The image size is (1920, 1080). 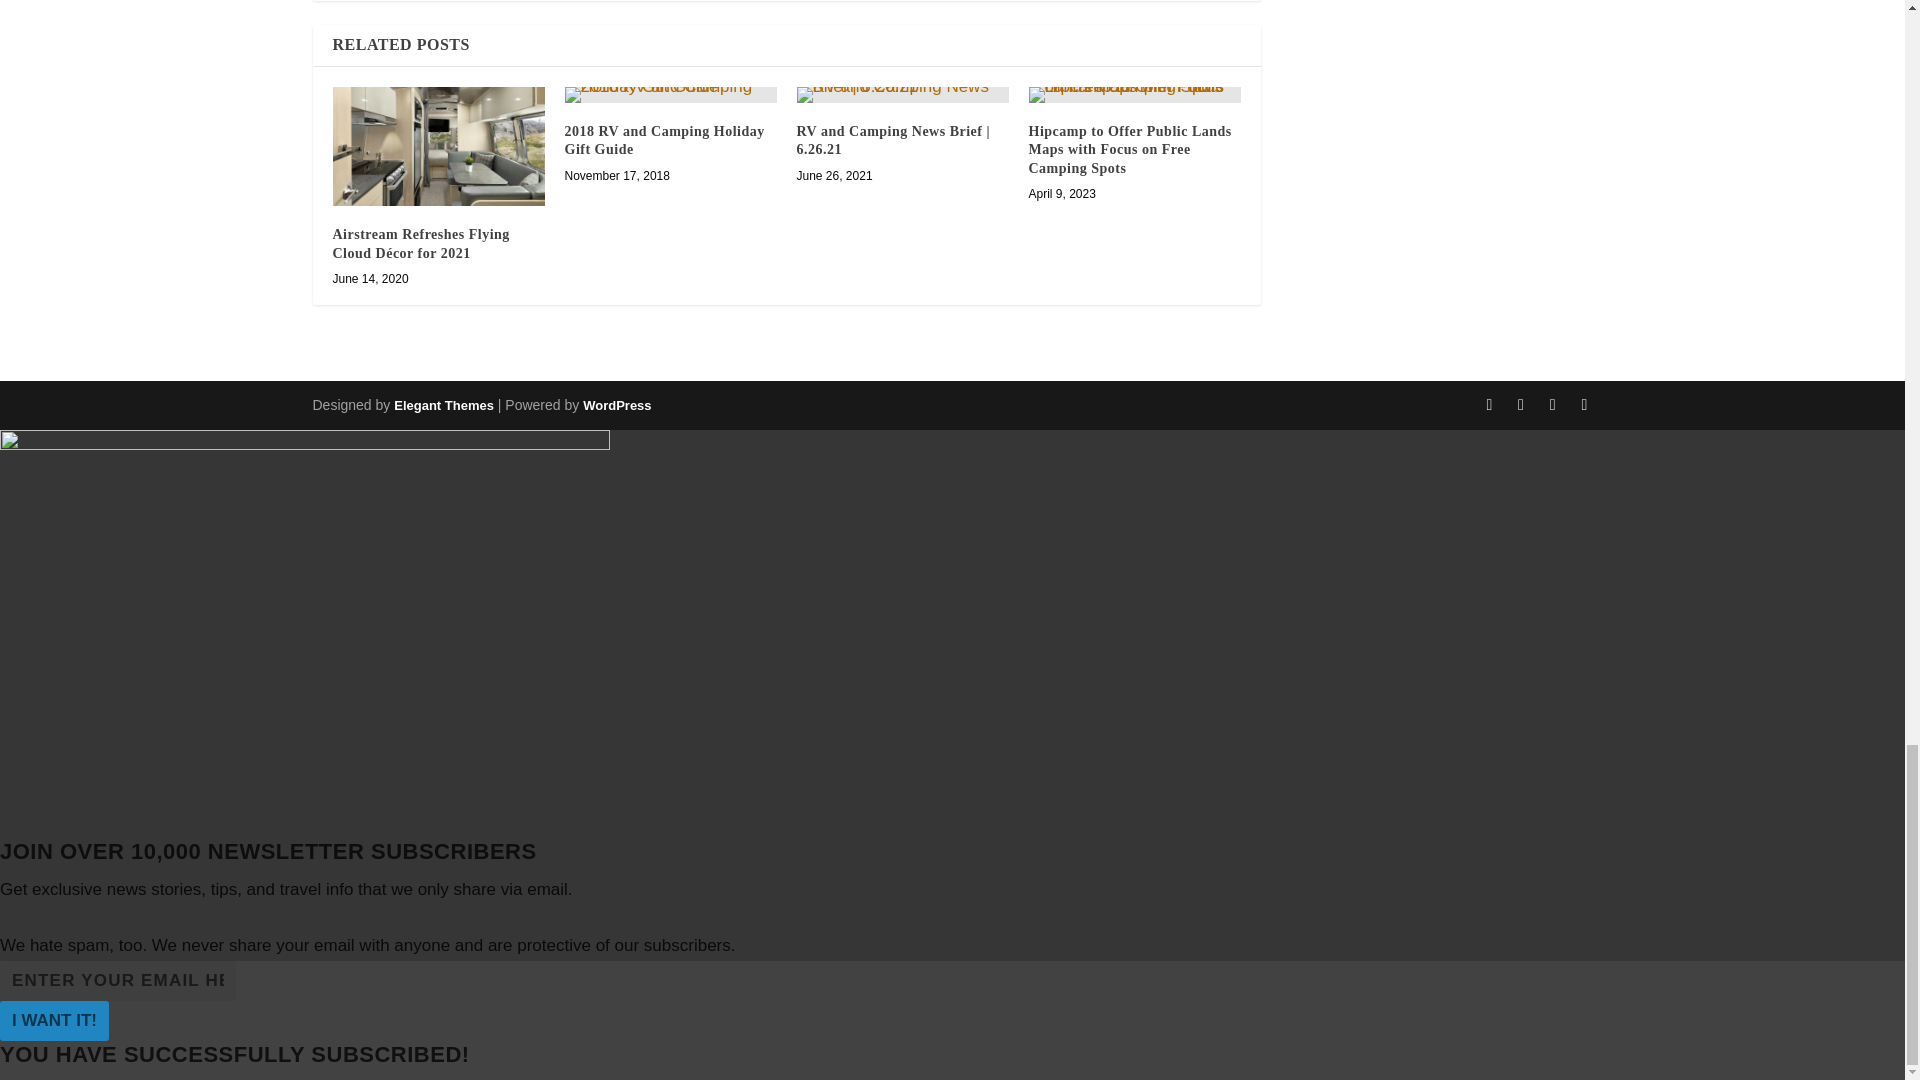 What do you see at coordinates (443, 405) in the screenshot?
I see `Premium WordPress Themes` at bounding box center [443, 405].